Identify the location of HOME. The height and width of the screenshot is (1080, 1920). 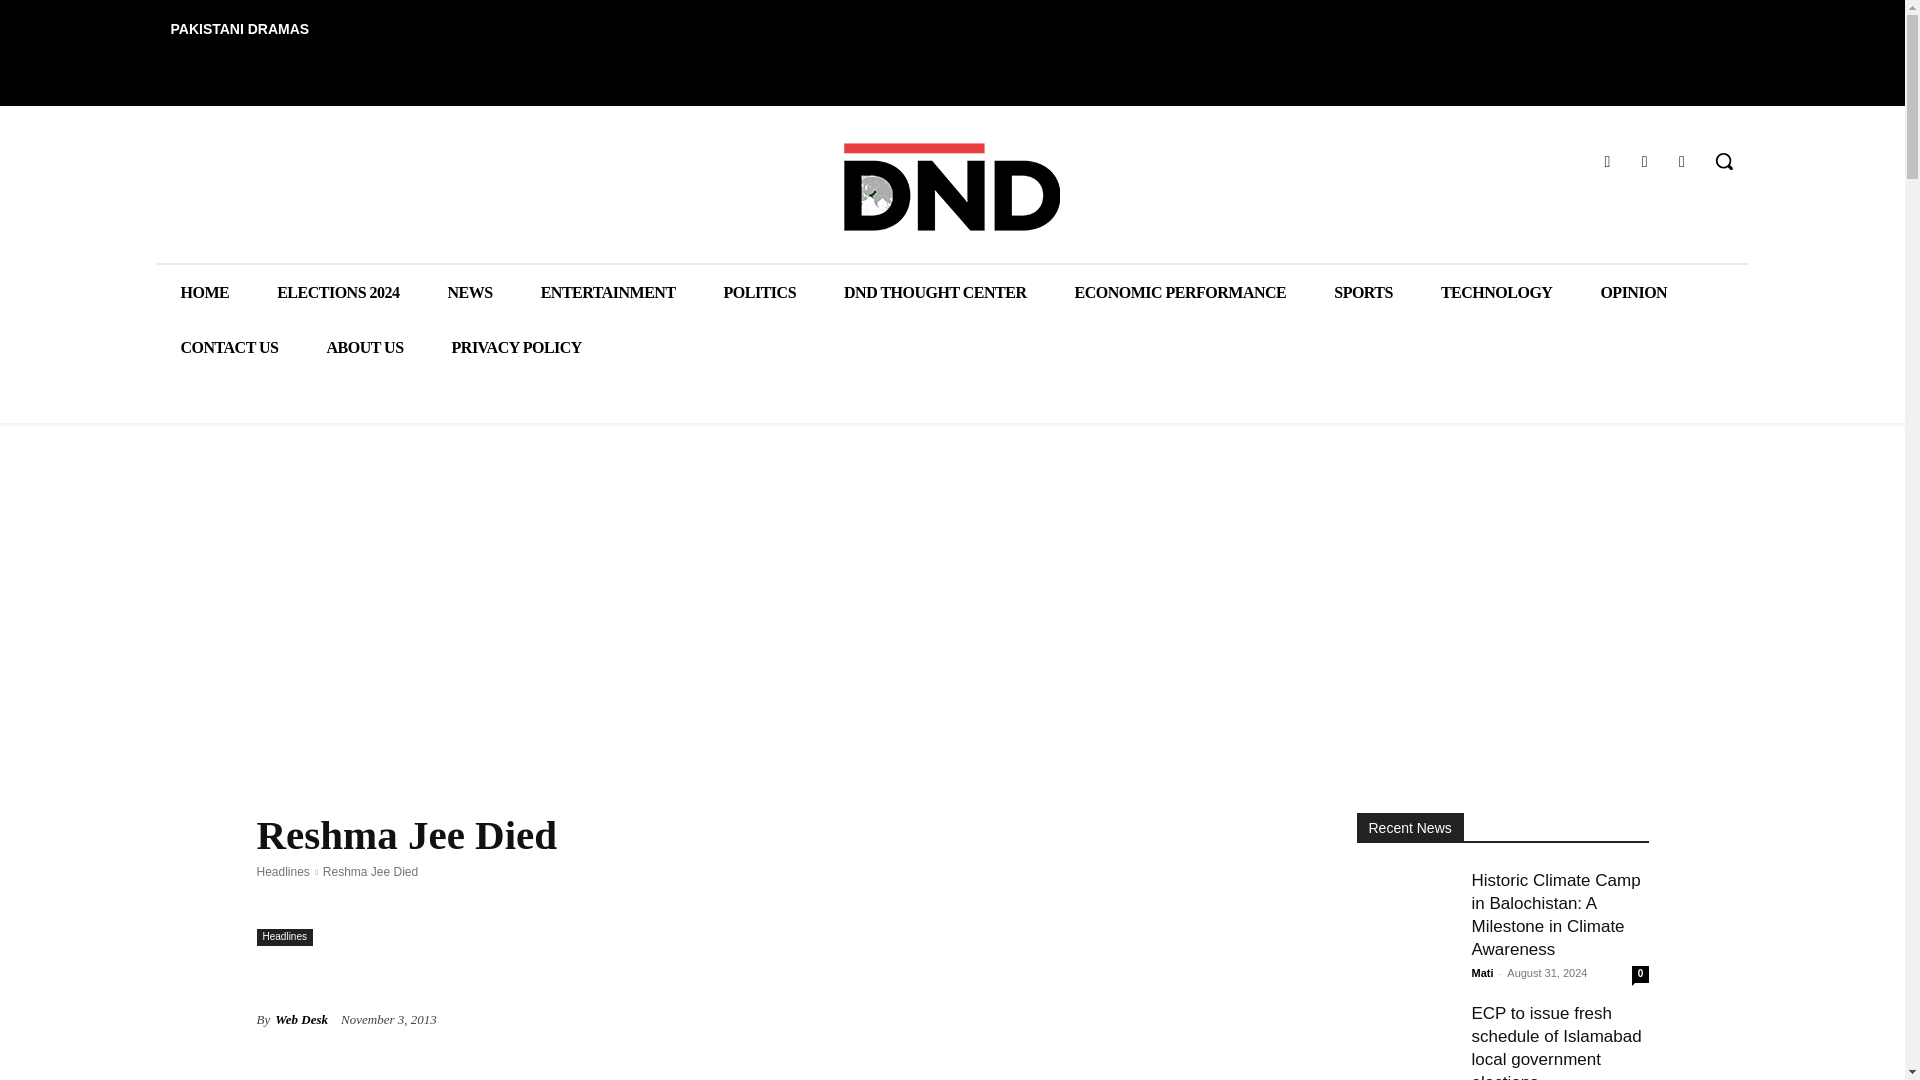
(204, 292).